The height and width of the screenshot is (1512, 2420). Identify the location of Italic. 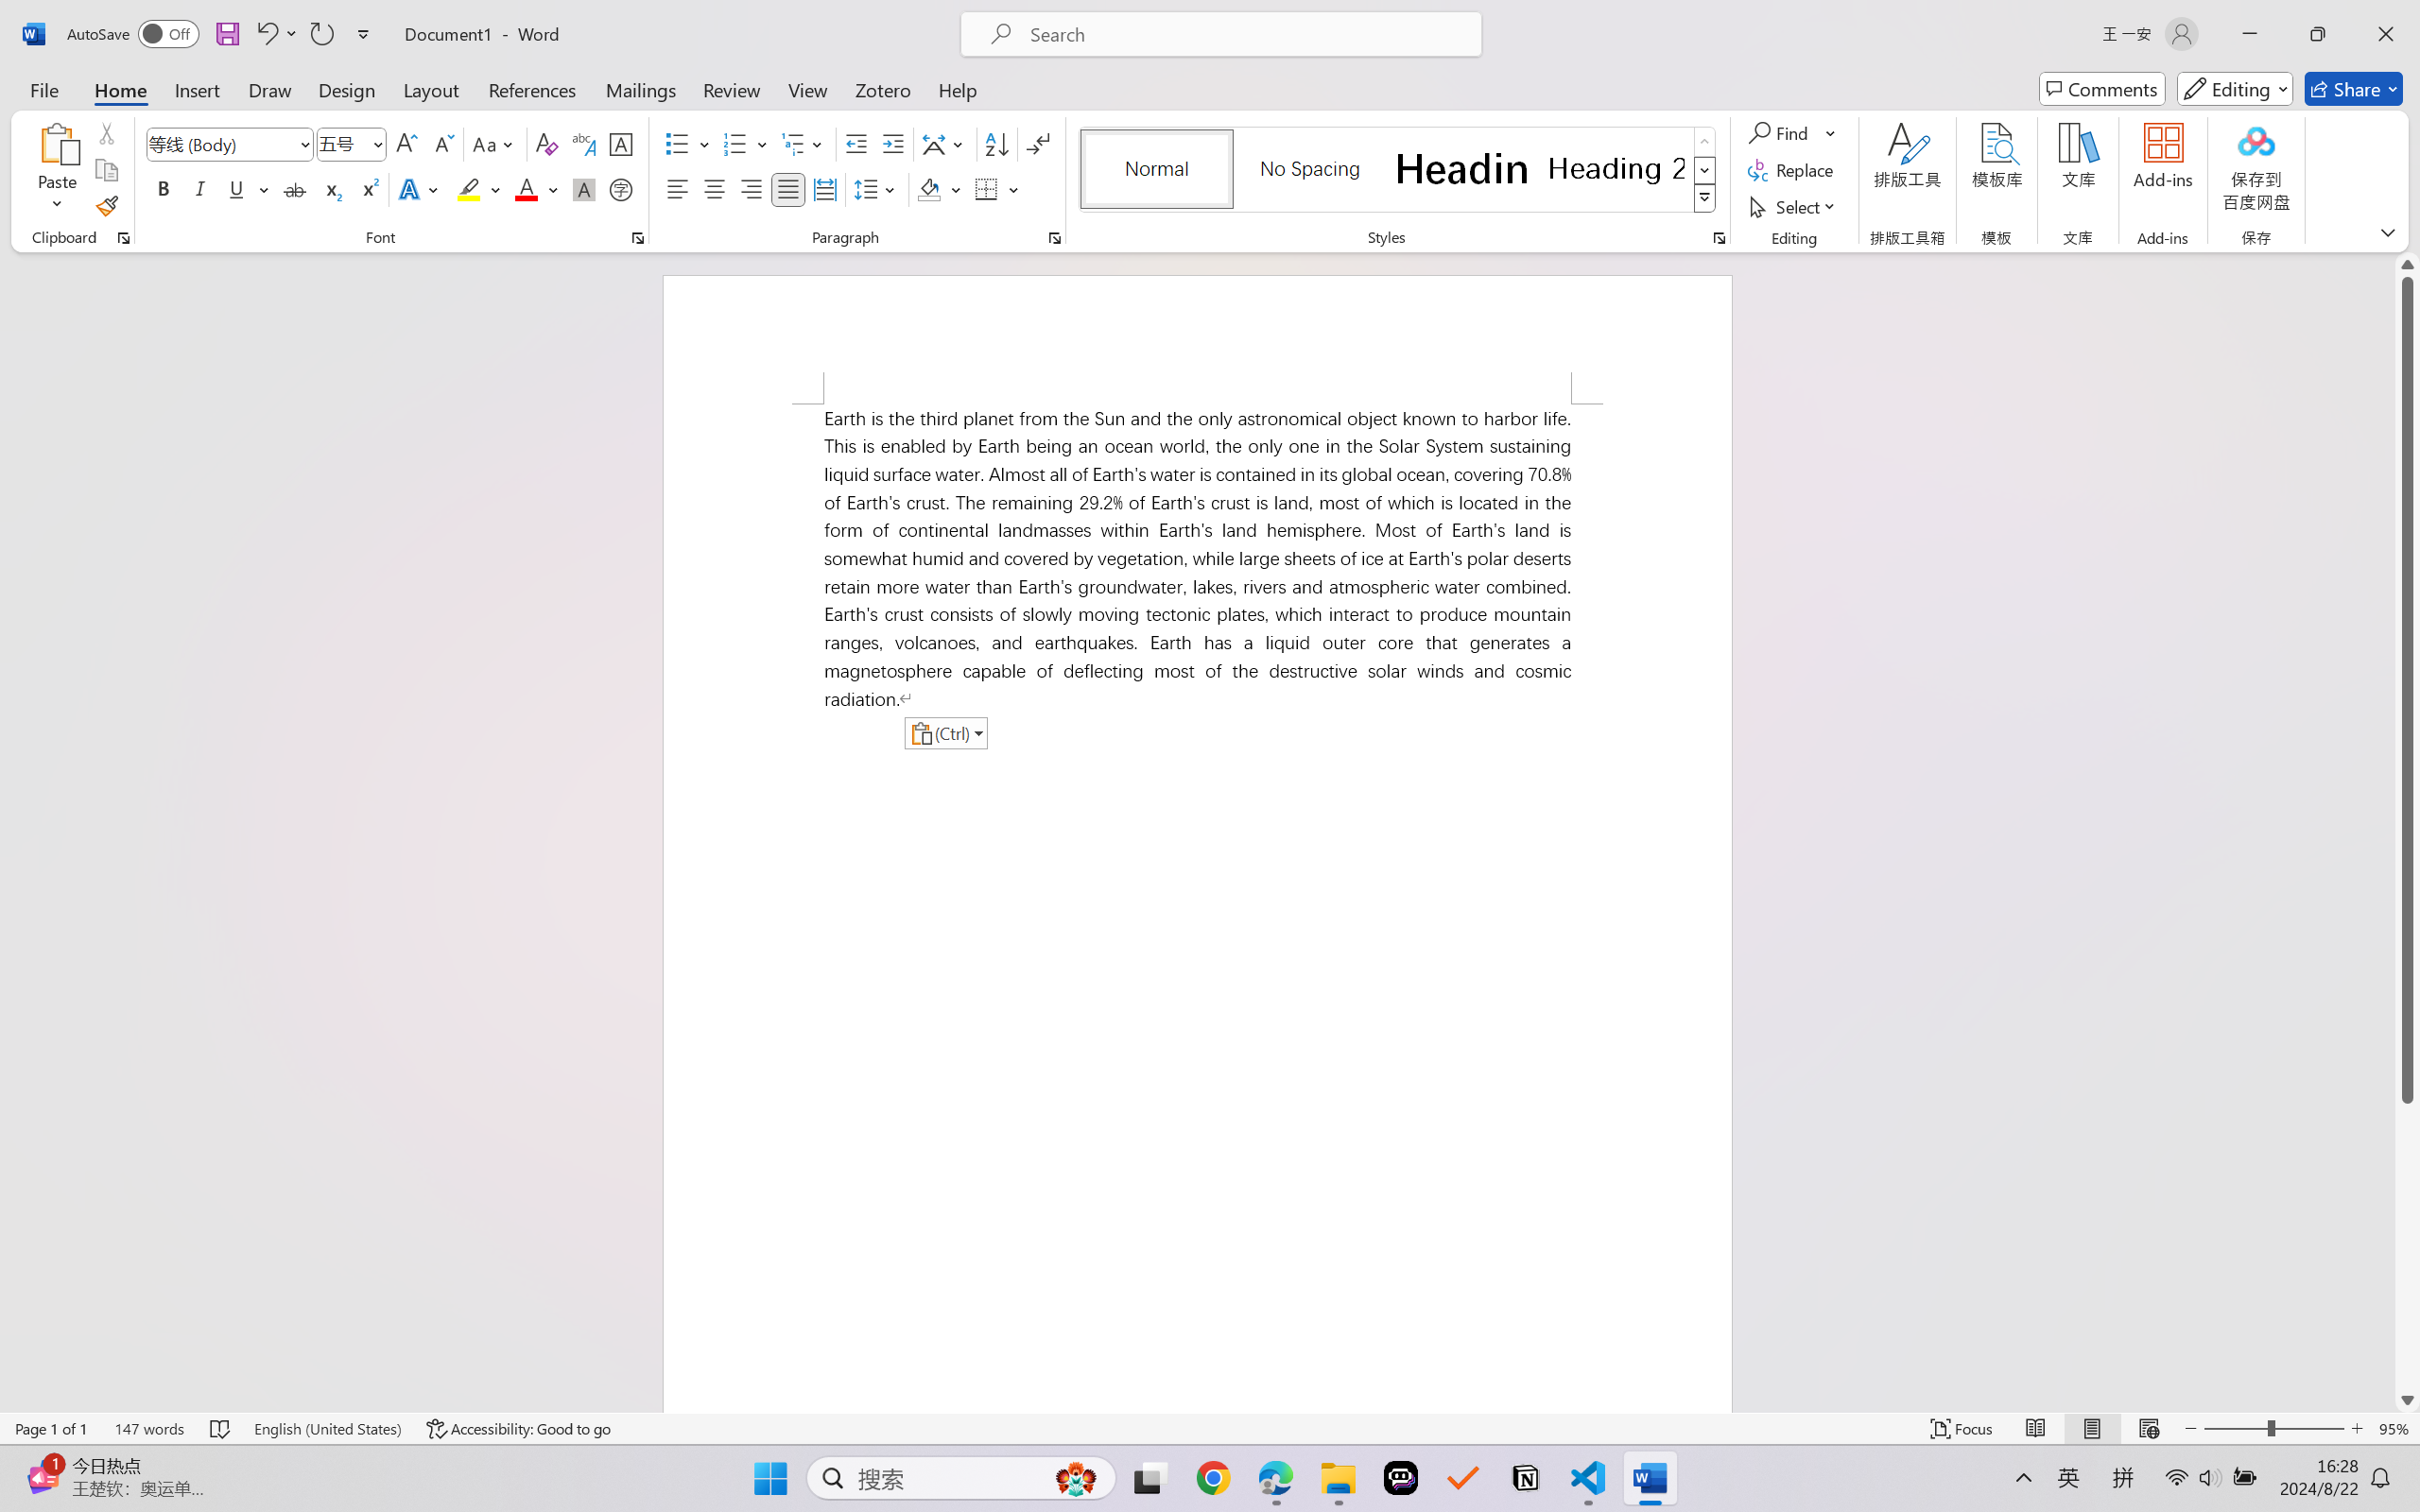
(200, 189).